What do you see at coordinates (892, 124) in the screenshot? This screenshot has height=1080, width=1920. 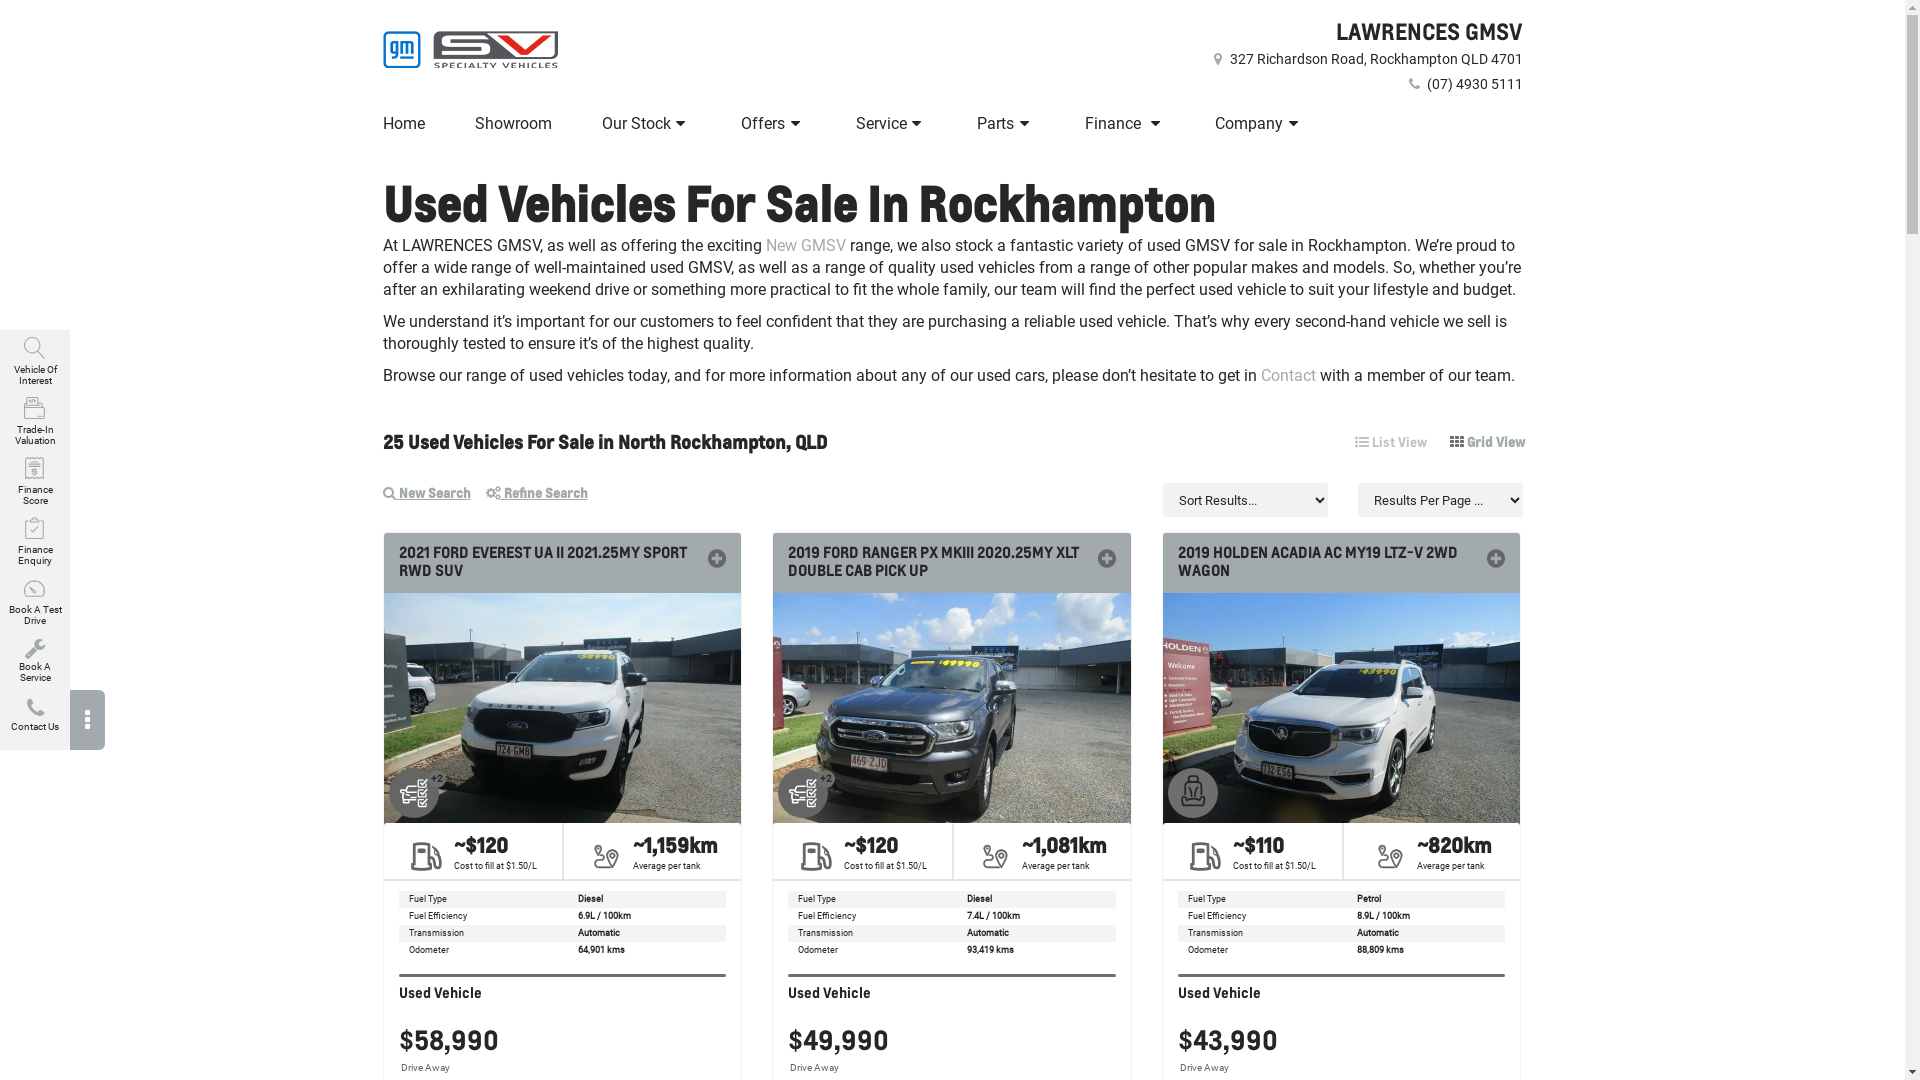 I see `Service` at bounding box center [892, 124].